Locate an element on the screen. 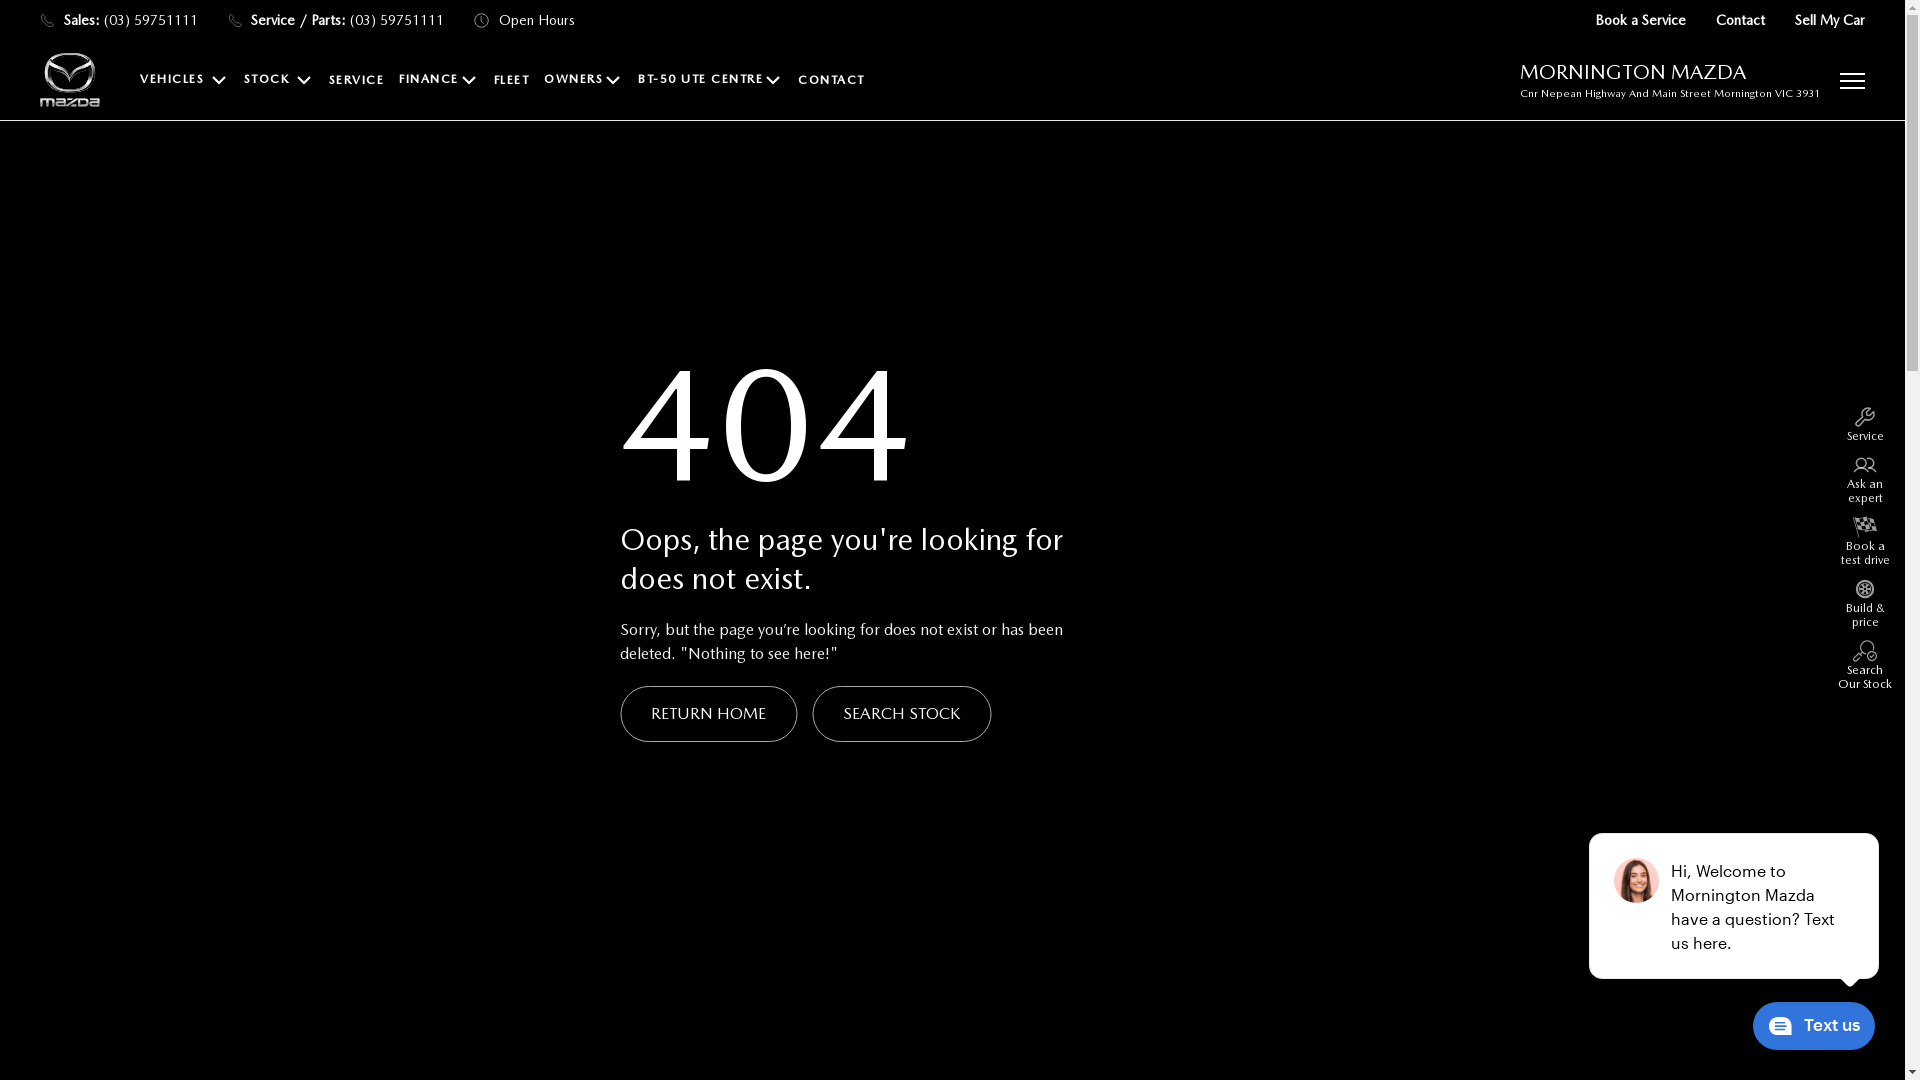  STOCK
STOCK is located at coordinates (279, 80).